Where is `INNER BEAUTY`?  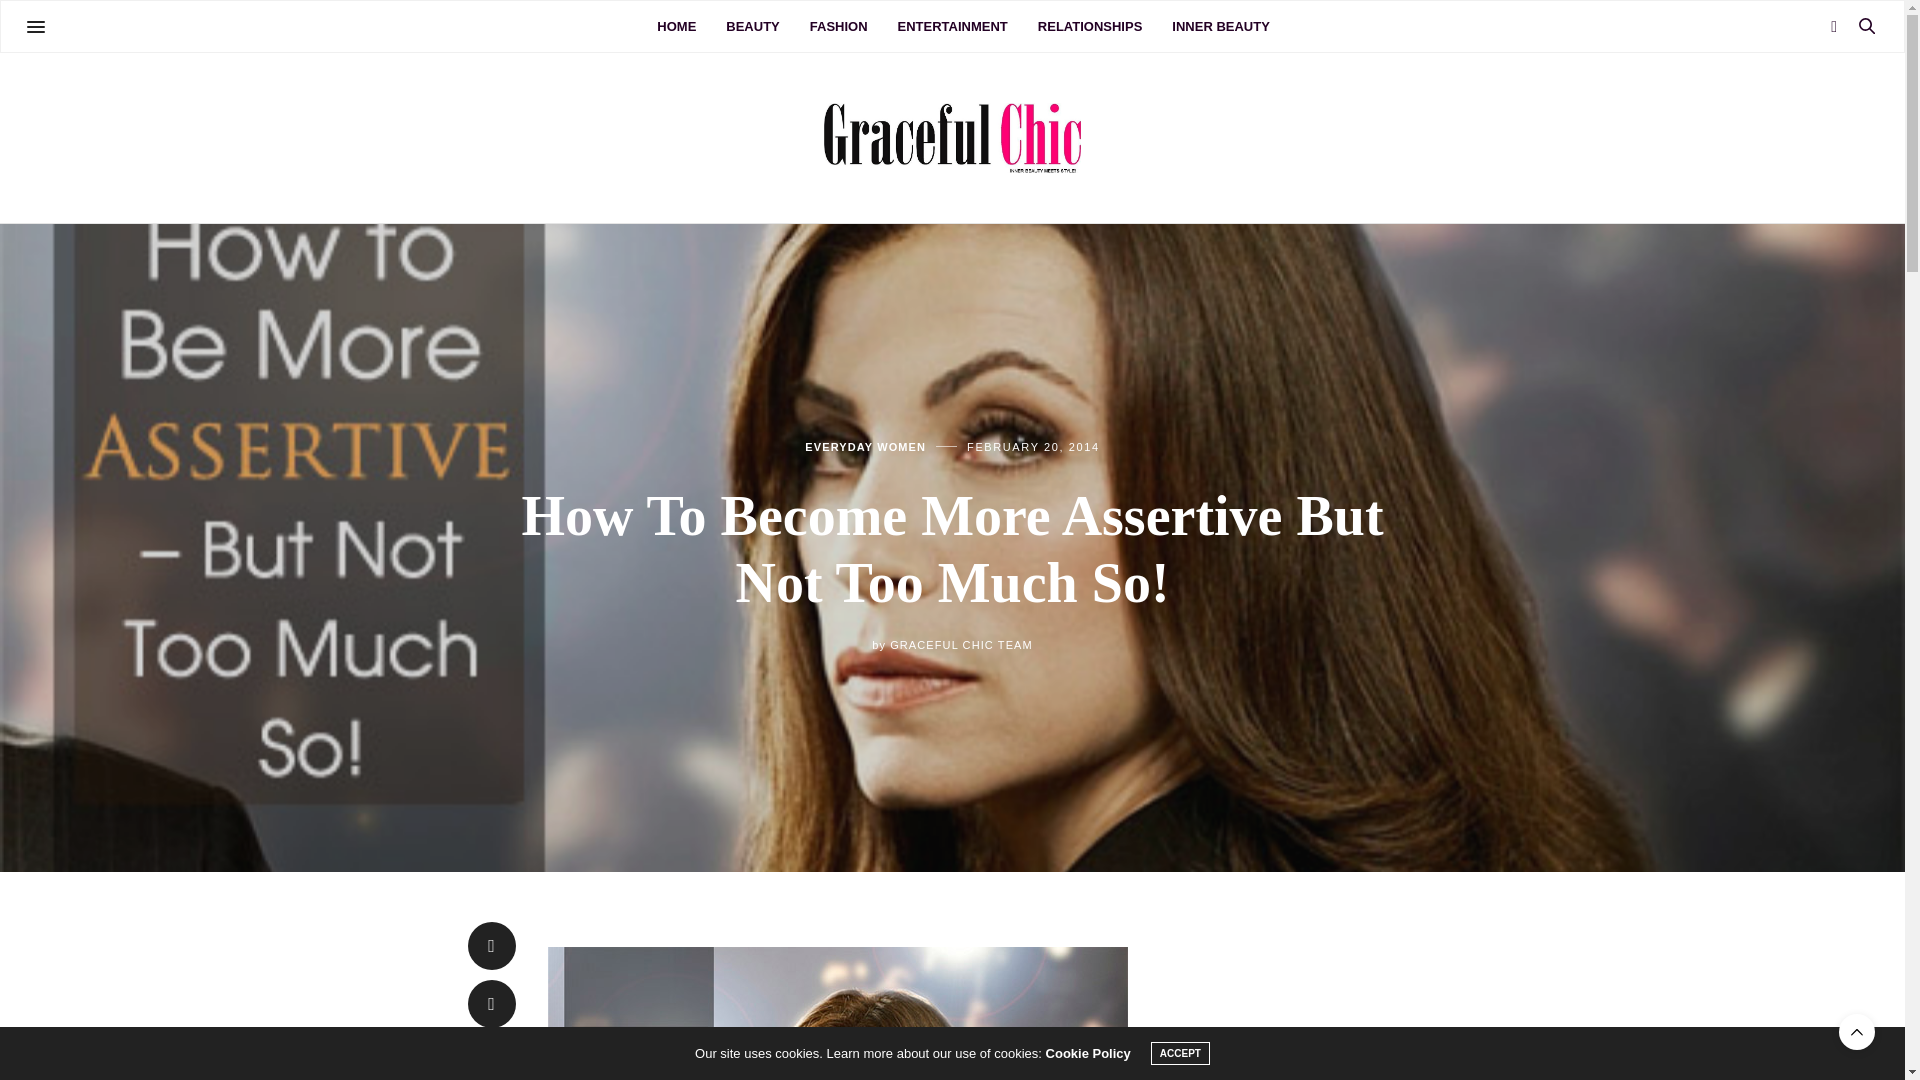
INNER BEAUTY is located at coordinates (1220, 26).